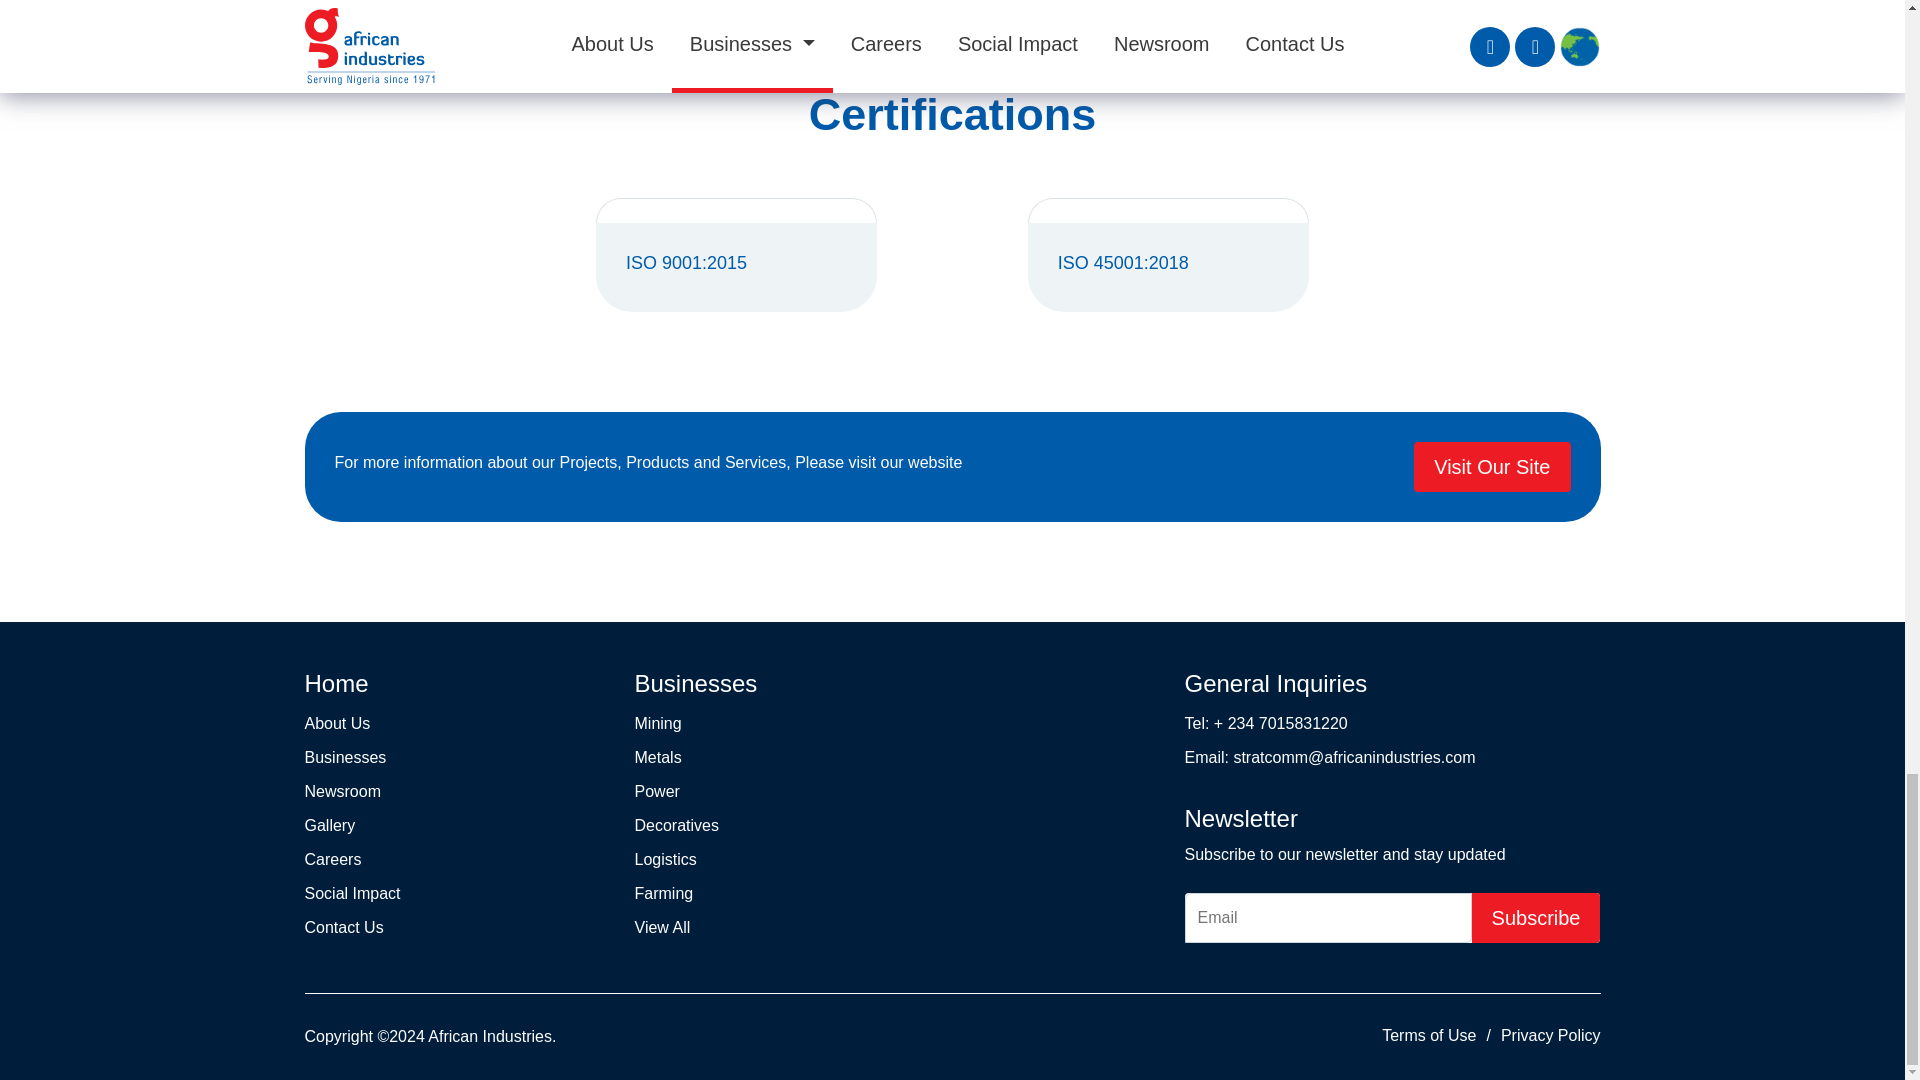 This screenshot has height=1080, width=1920. What do you see at coordinates (657, 723) in the screenshot?
I see `Mining` at bounding box center [657, 723].